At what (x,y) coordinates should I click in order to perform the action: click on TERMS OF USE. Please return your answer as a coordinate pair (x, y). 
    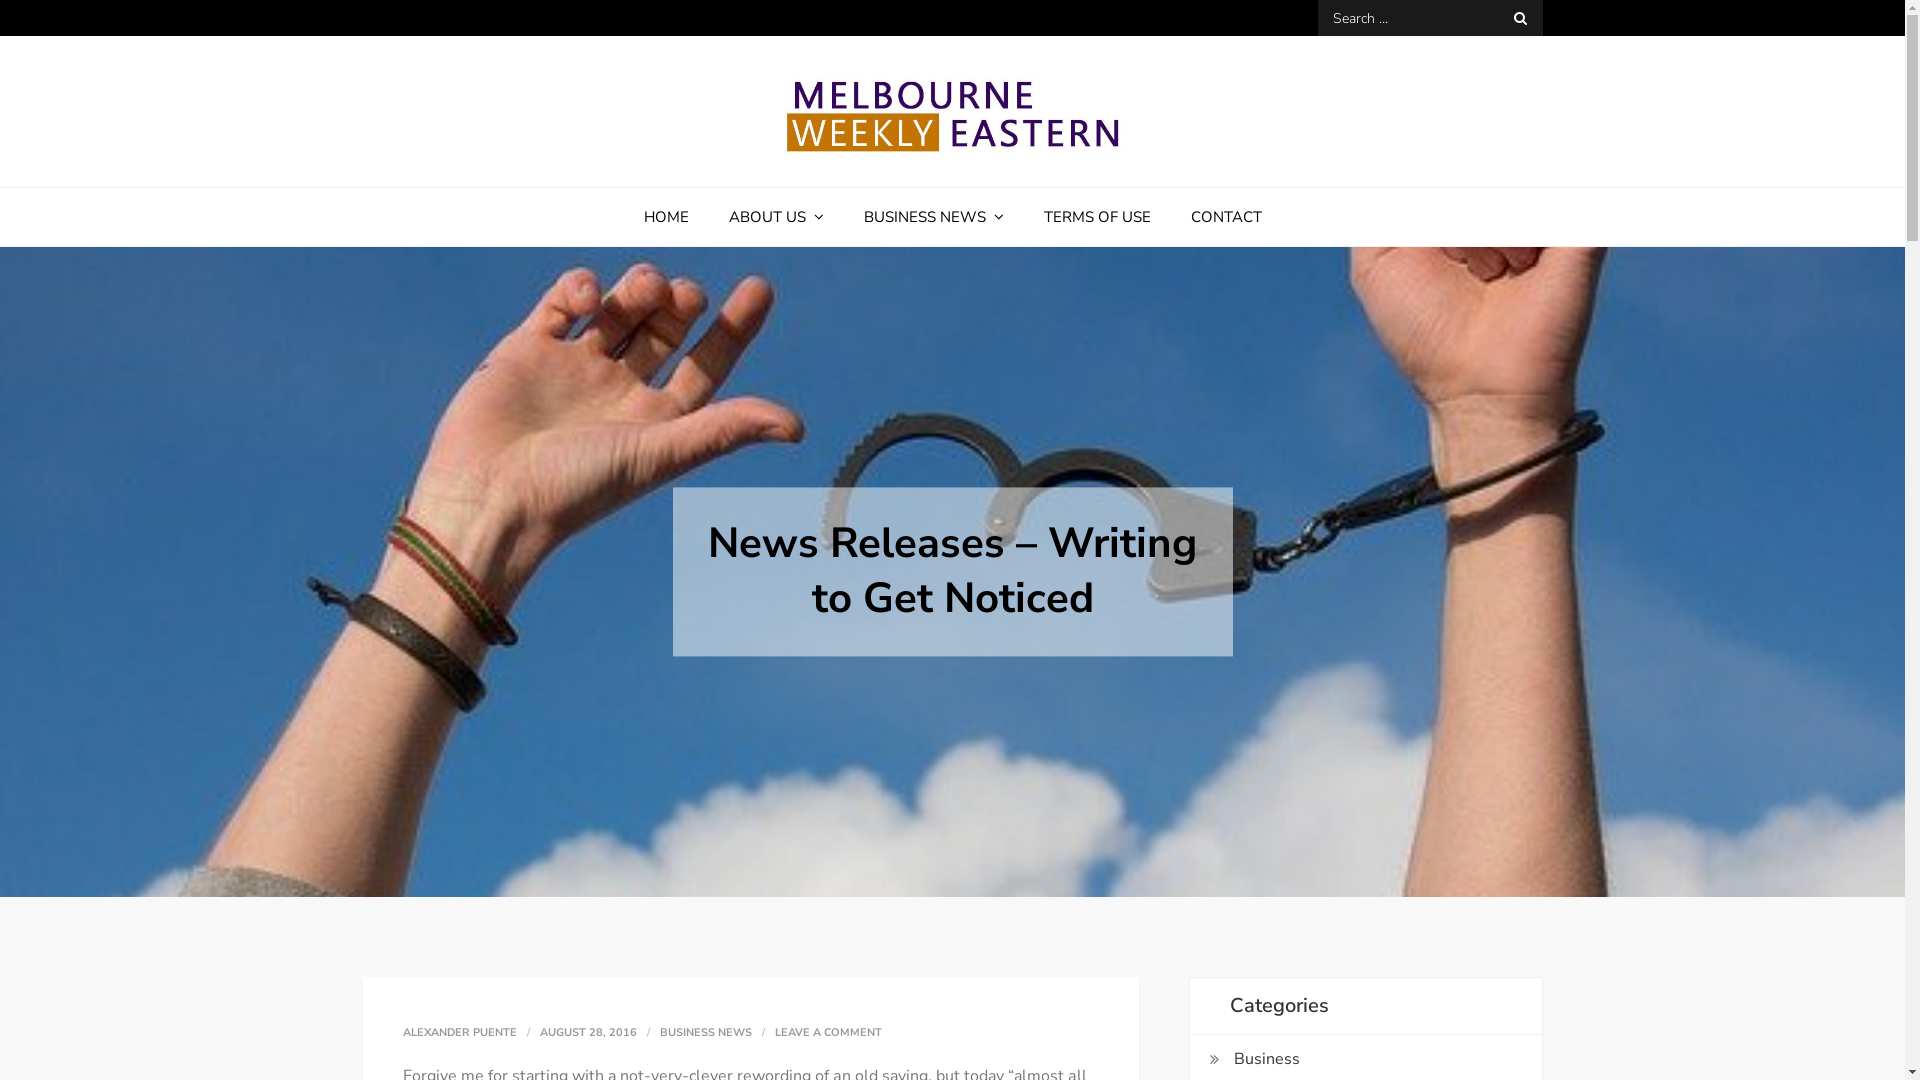
    Looking at the image, I should click on (1098, 217).